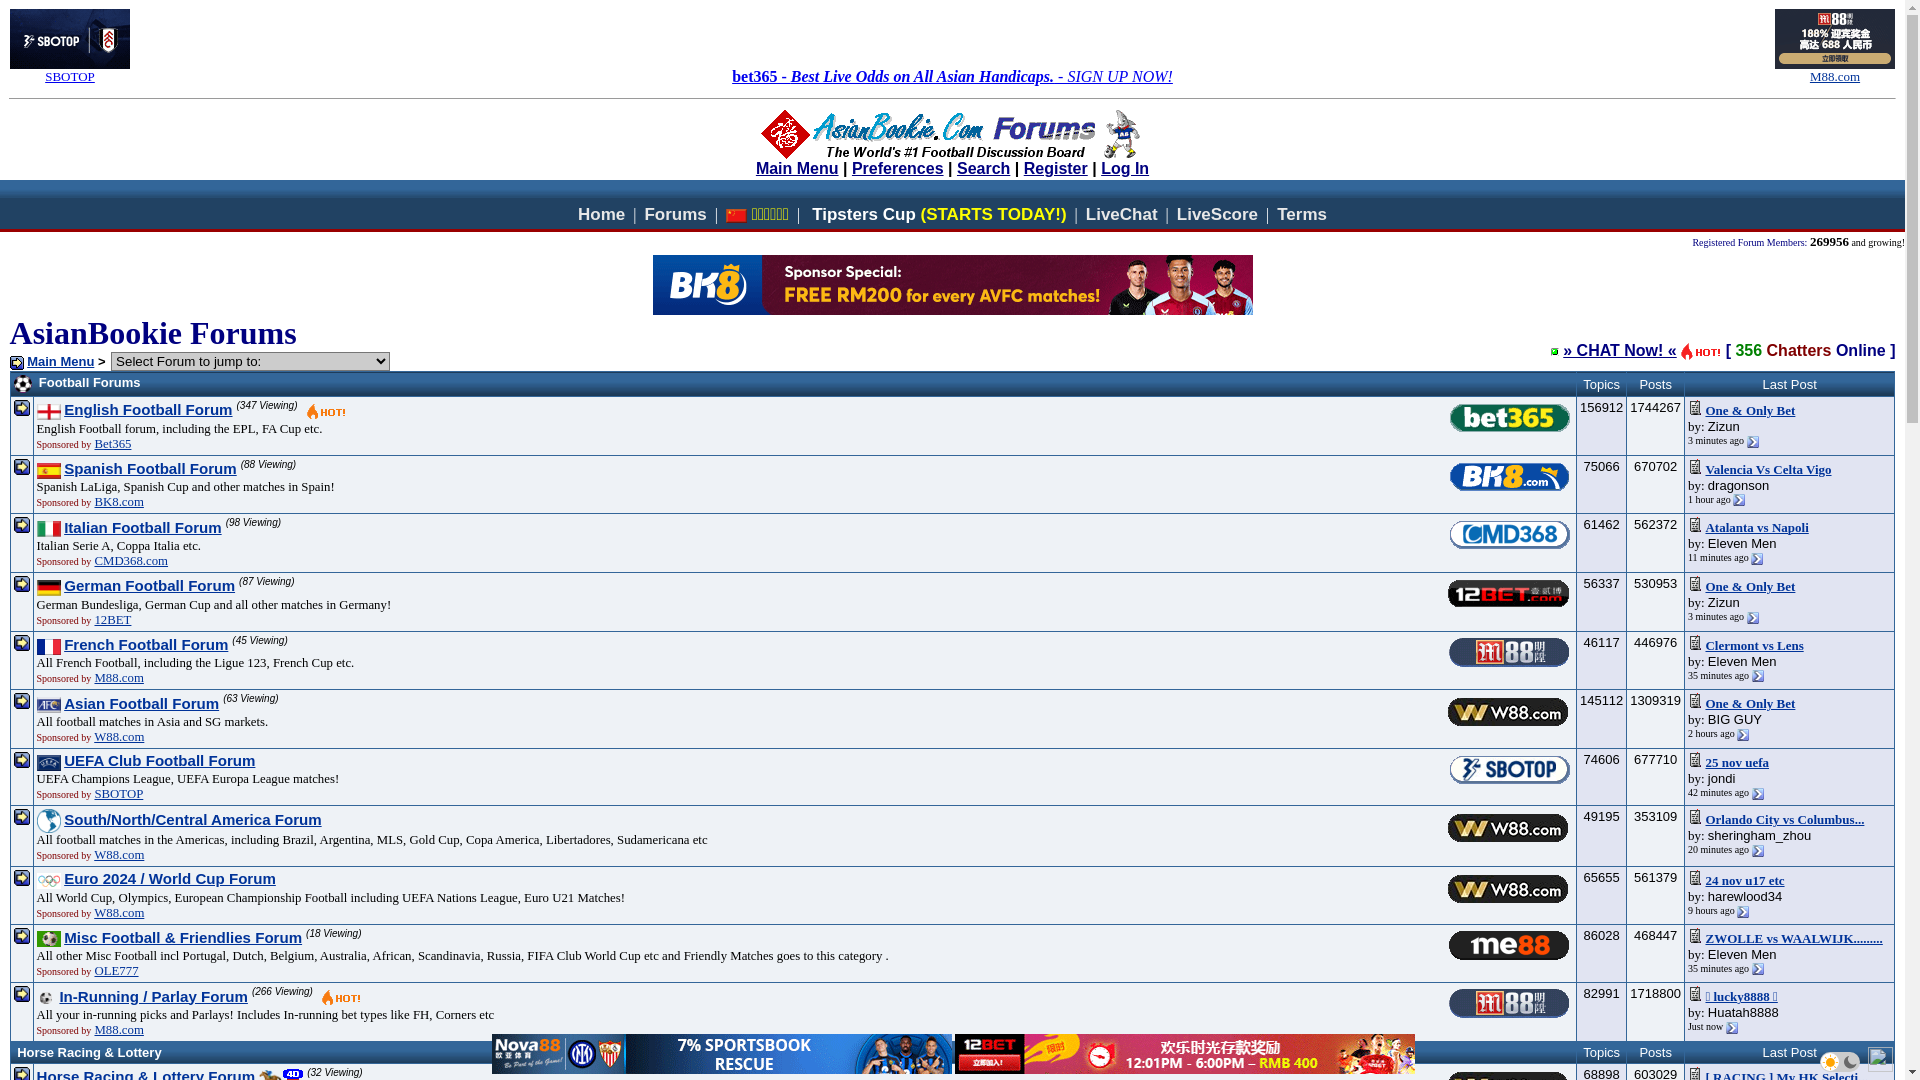 The image size is (1920, 1080). What do you see at coordinates (1737, 764) in the screenshot?
I see `25 nov uefa` at bounding box center [1737, 764].